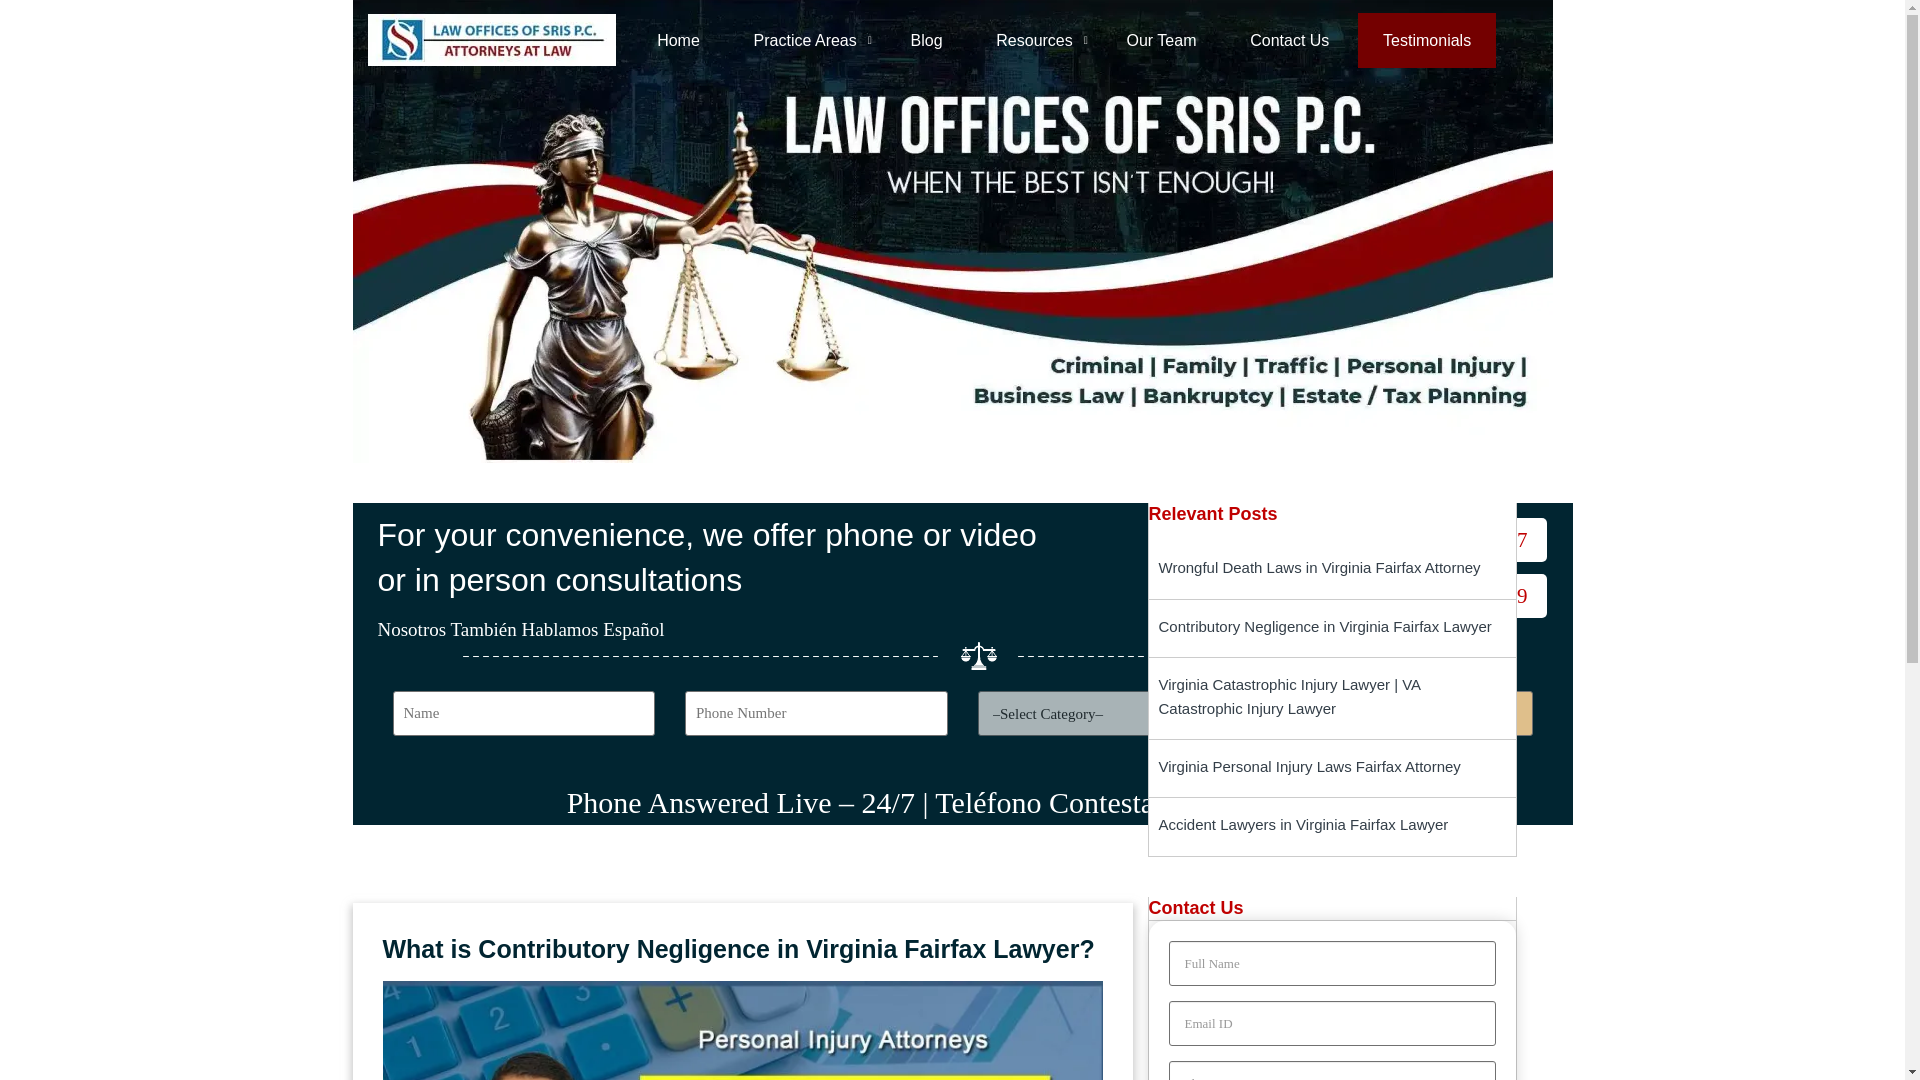 The image size is (1920, 1080). I want to click on 1 800 5190549, so click(1438, 595).